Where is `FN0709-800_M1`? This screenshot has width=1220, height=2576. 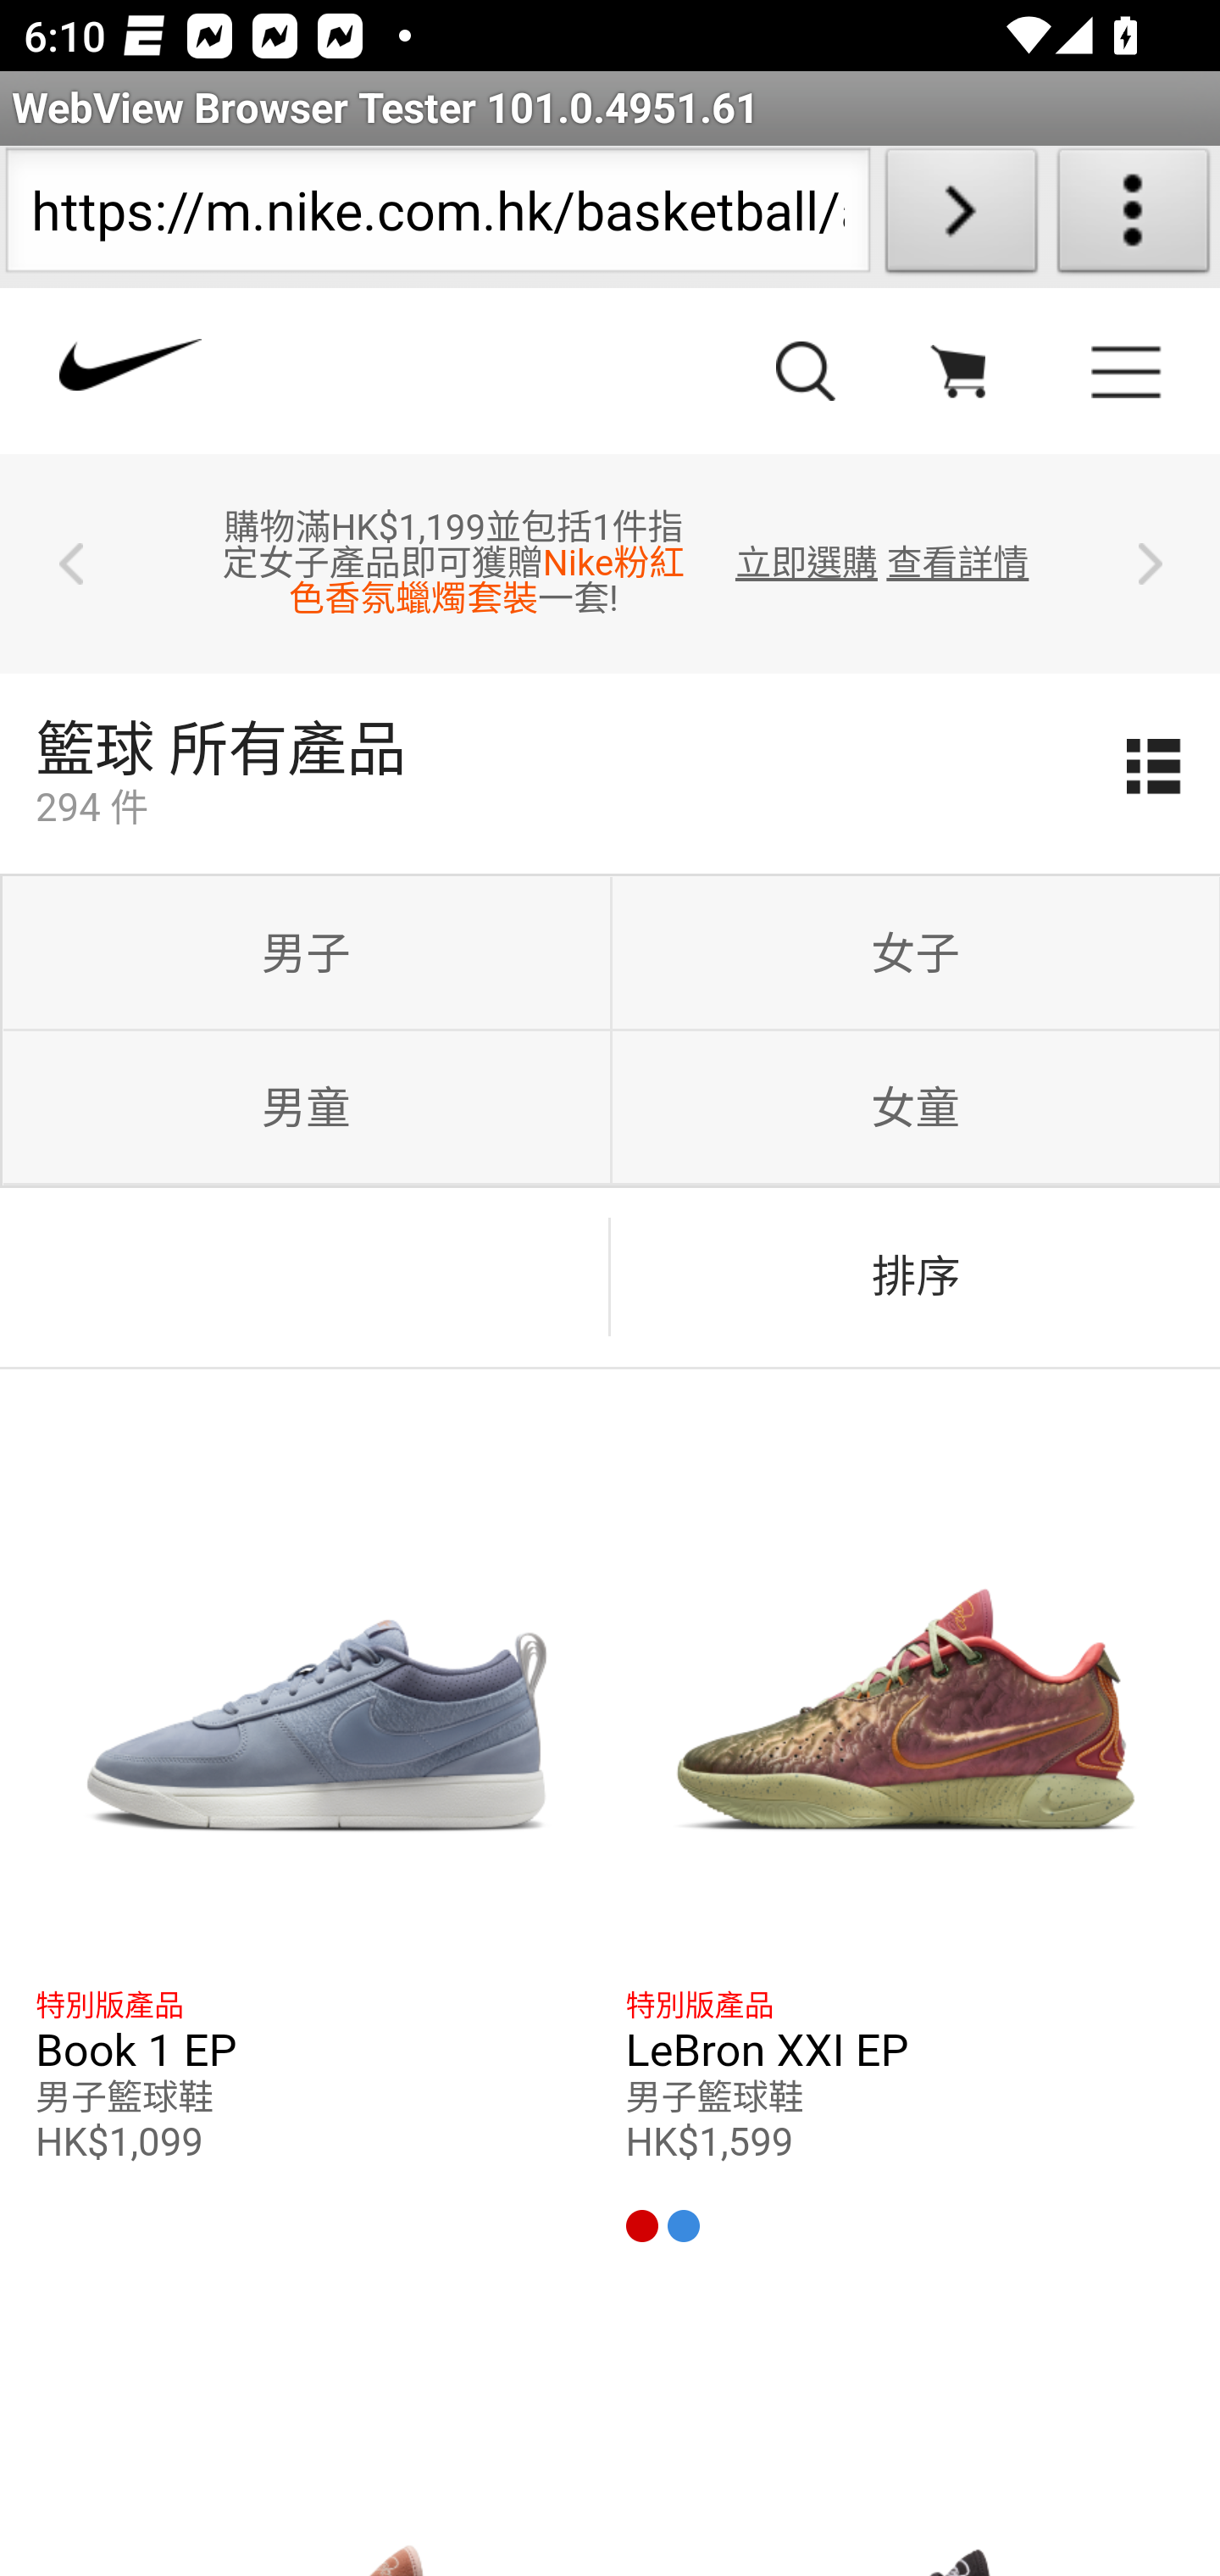
FN0709-800_M1 is located at coordinates (905, 1678).